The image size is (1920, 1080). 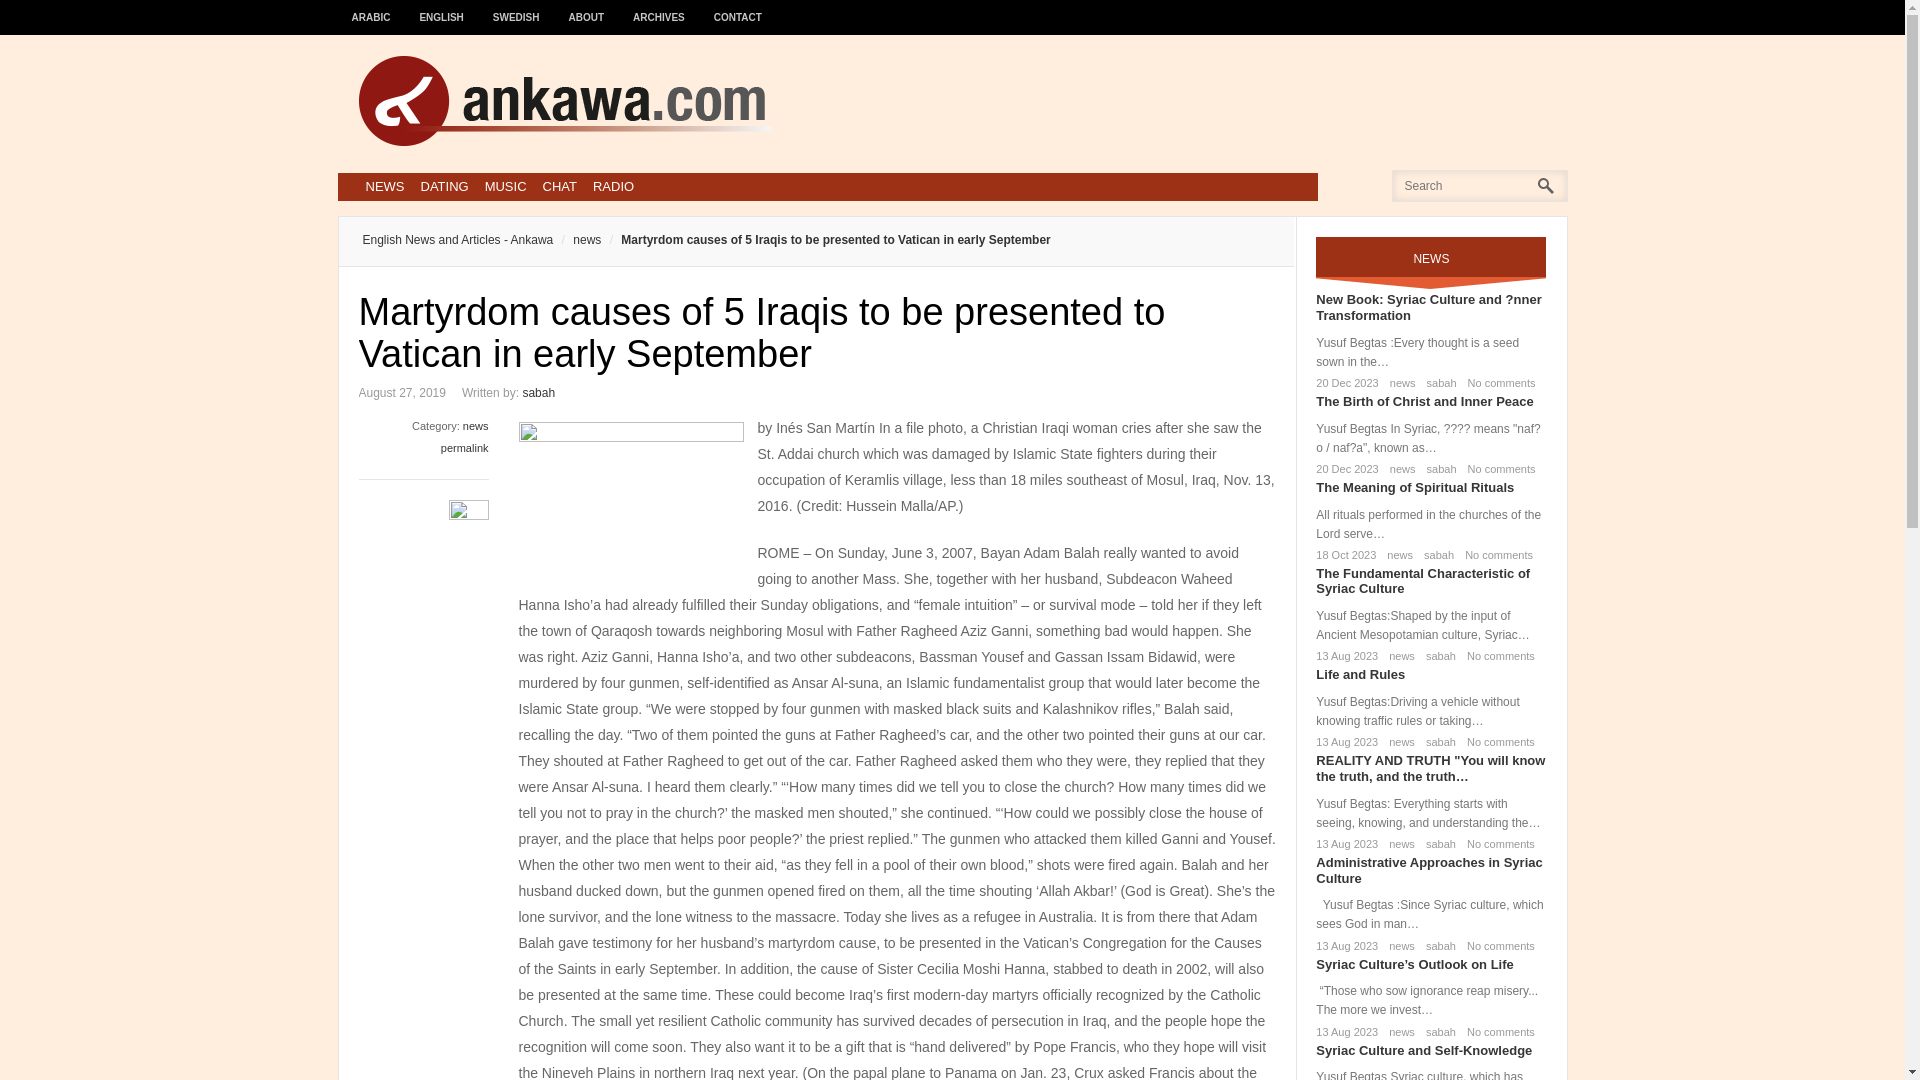 What do you see at coordinates (1498, 469) in the screenshot?
I see `No comments` at bounding box center [1498, 469].